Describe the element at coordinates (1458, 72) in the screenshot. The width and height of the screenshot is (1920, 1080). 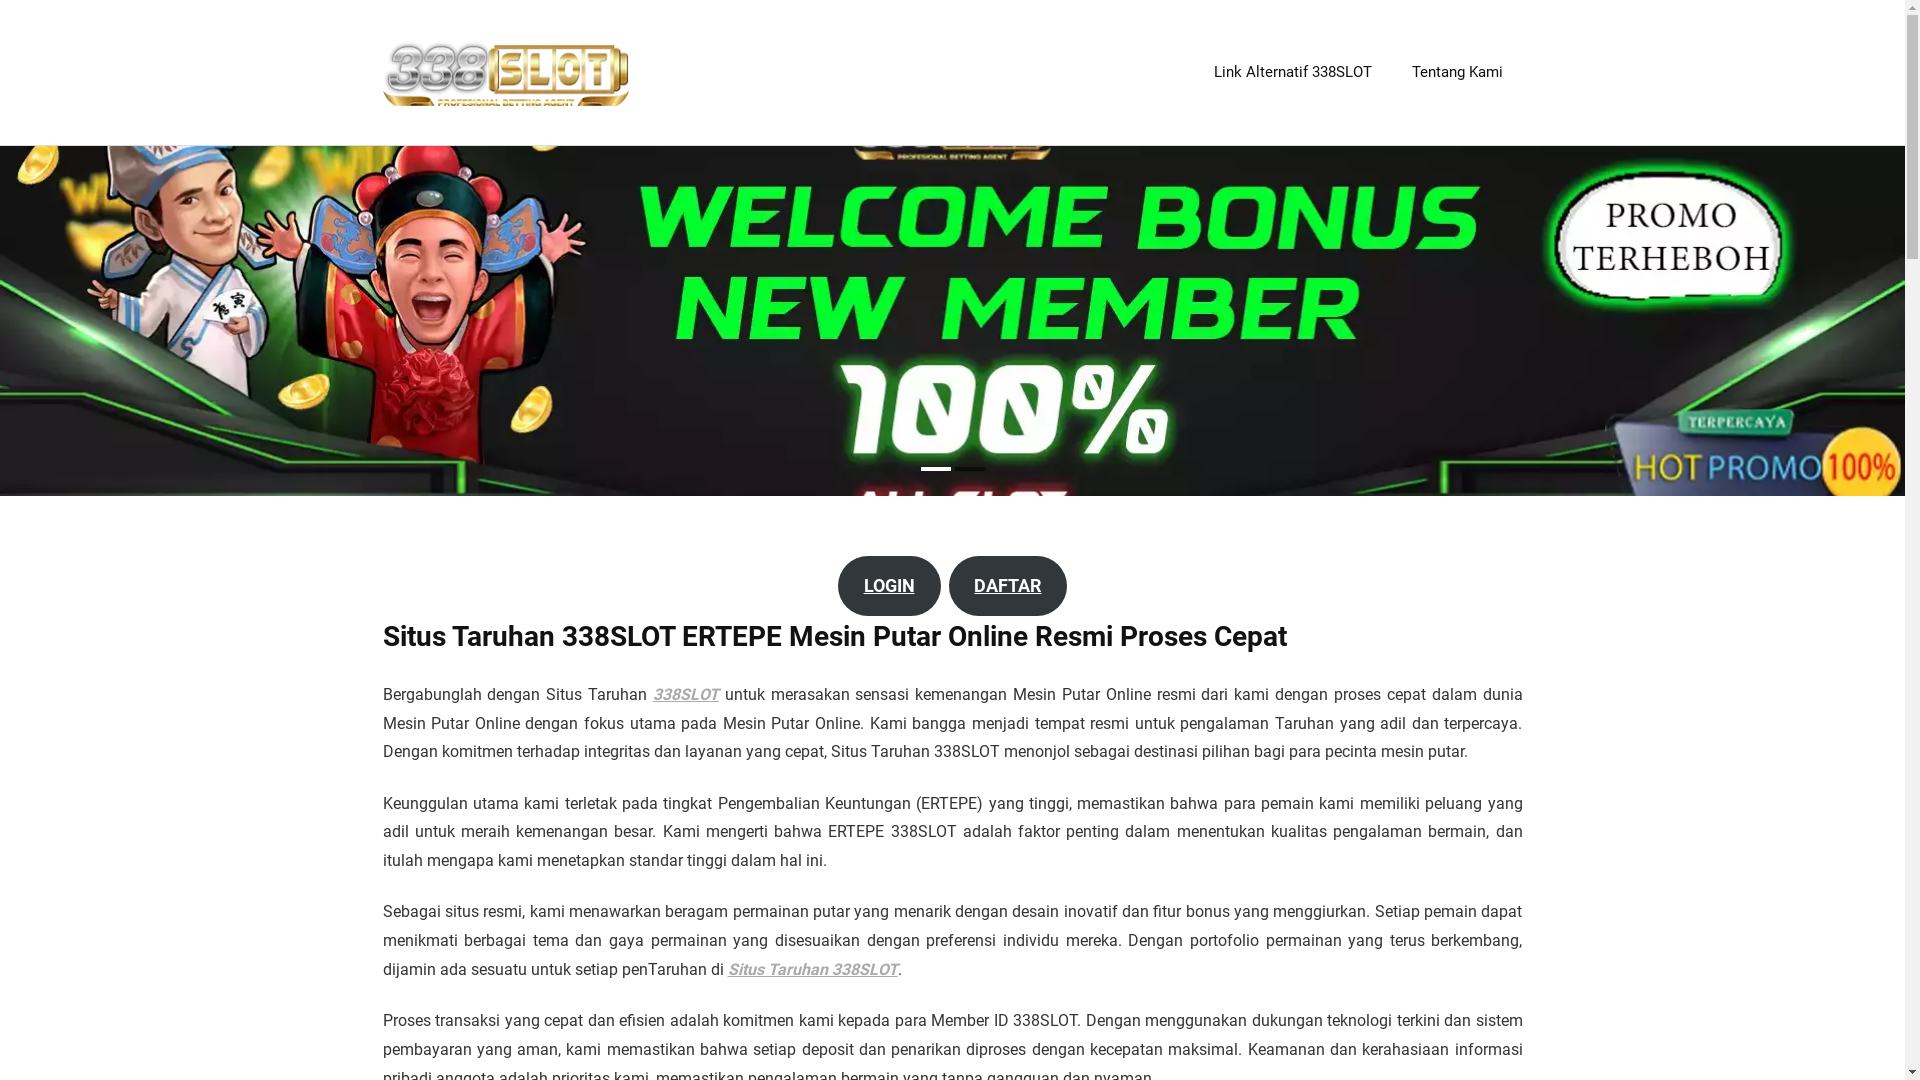
I see `Tentang Kami` at that location.